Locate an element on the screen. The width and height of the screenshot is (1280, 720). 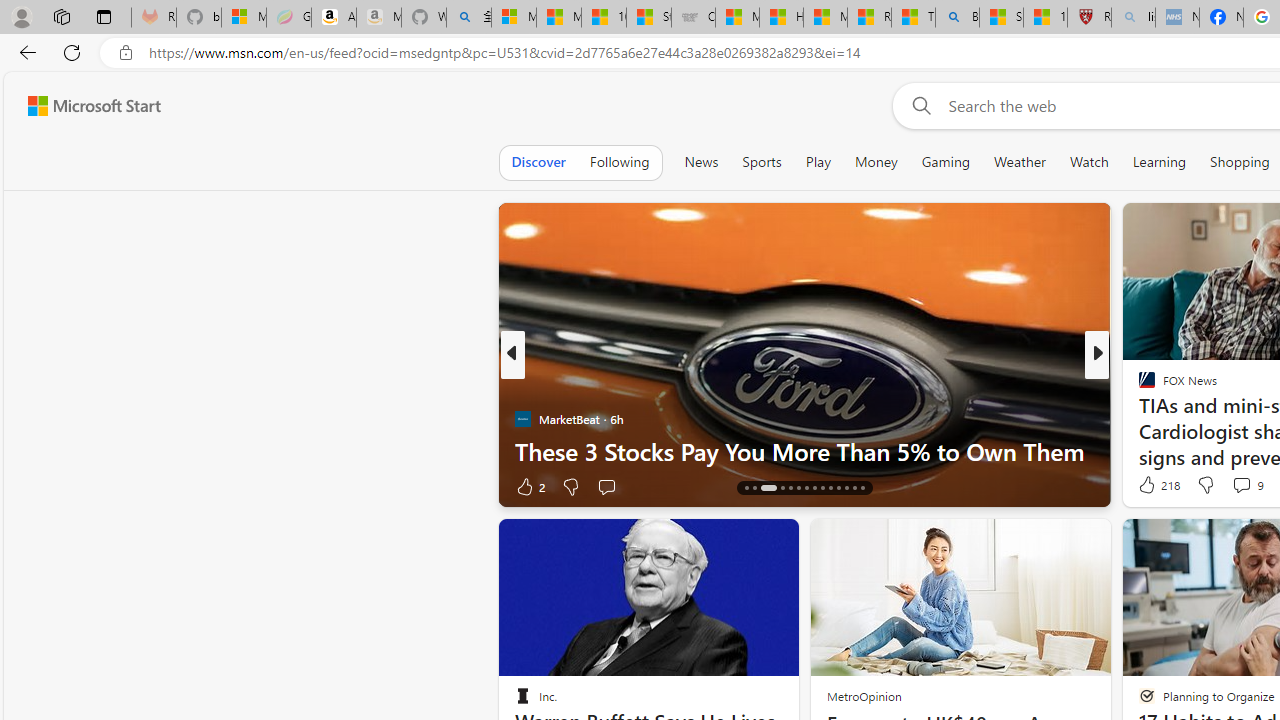
Gaming is located at coordinates (946, 162).